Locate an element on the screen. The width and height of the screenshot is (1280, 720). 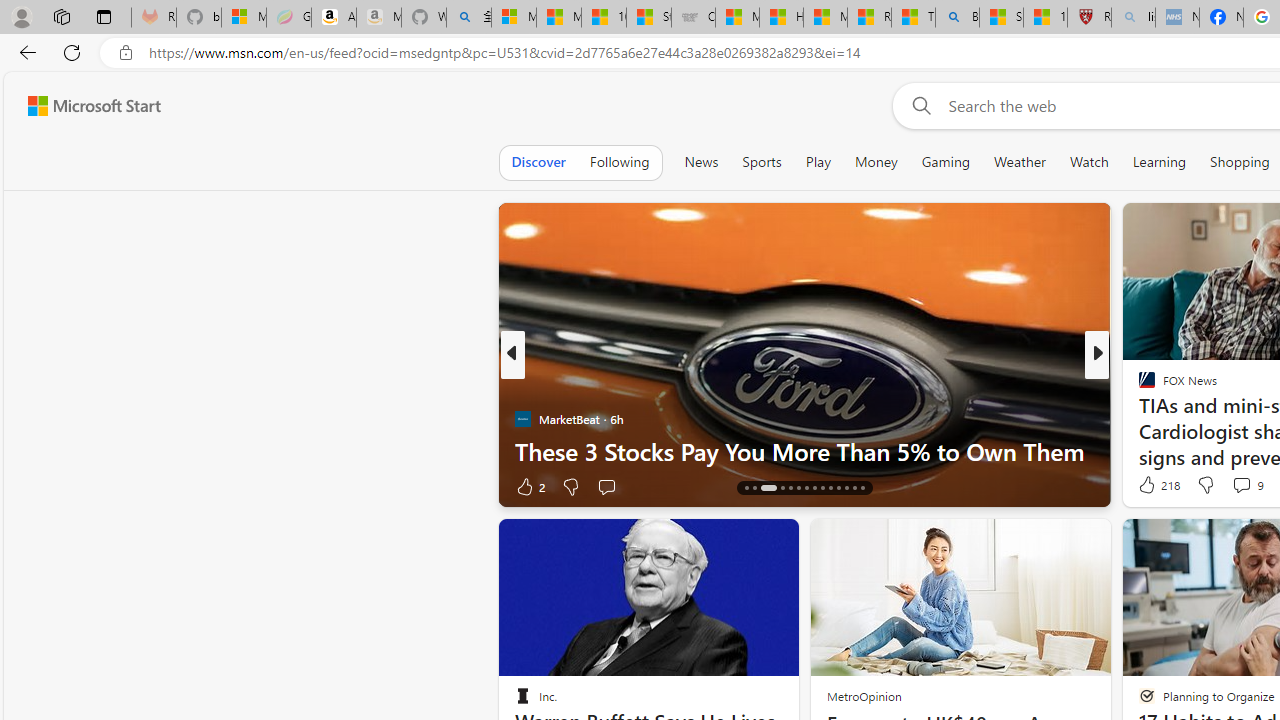
Gaming is located at coordinates (946, 162).